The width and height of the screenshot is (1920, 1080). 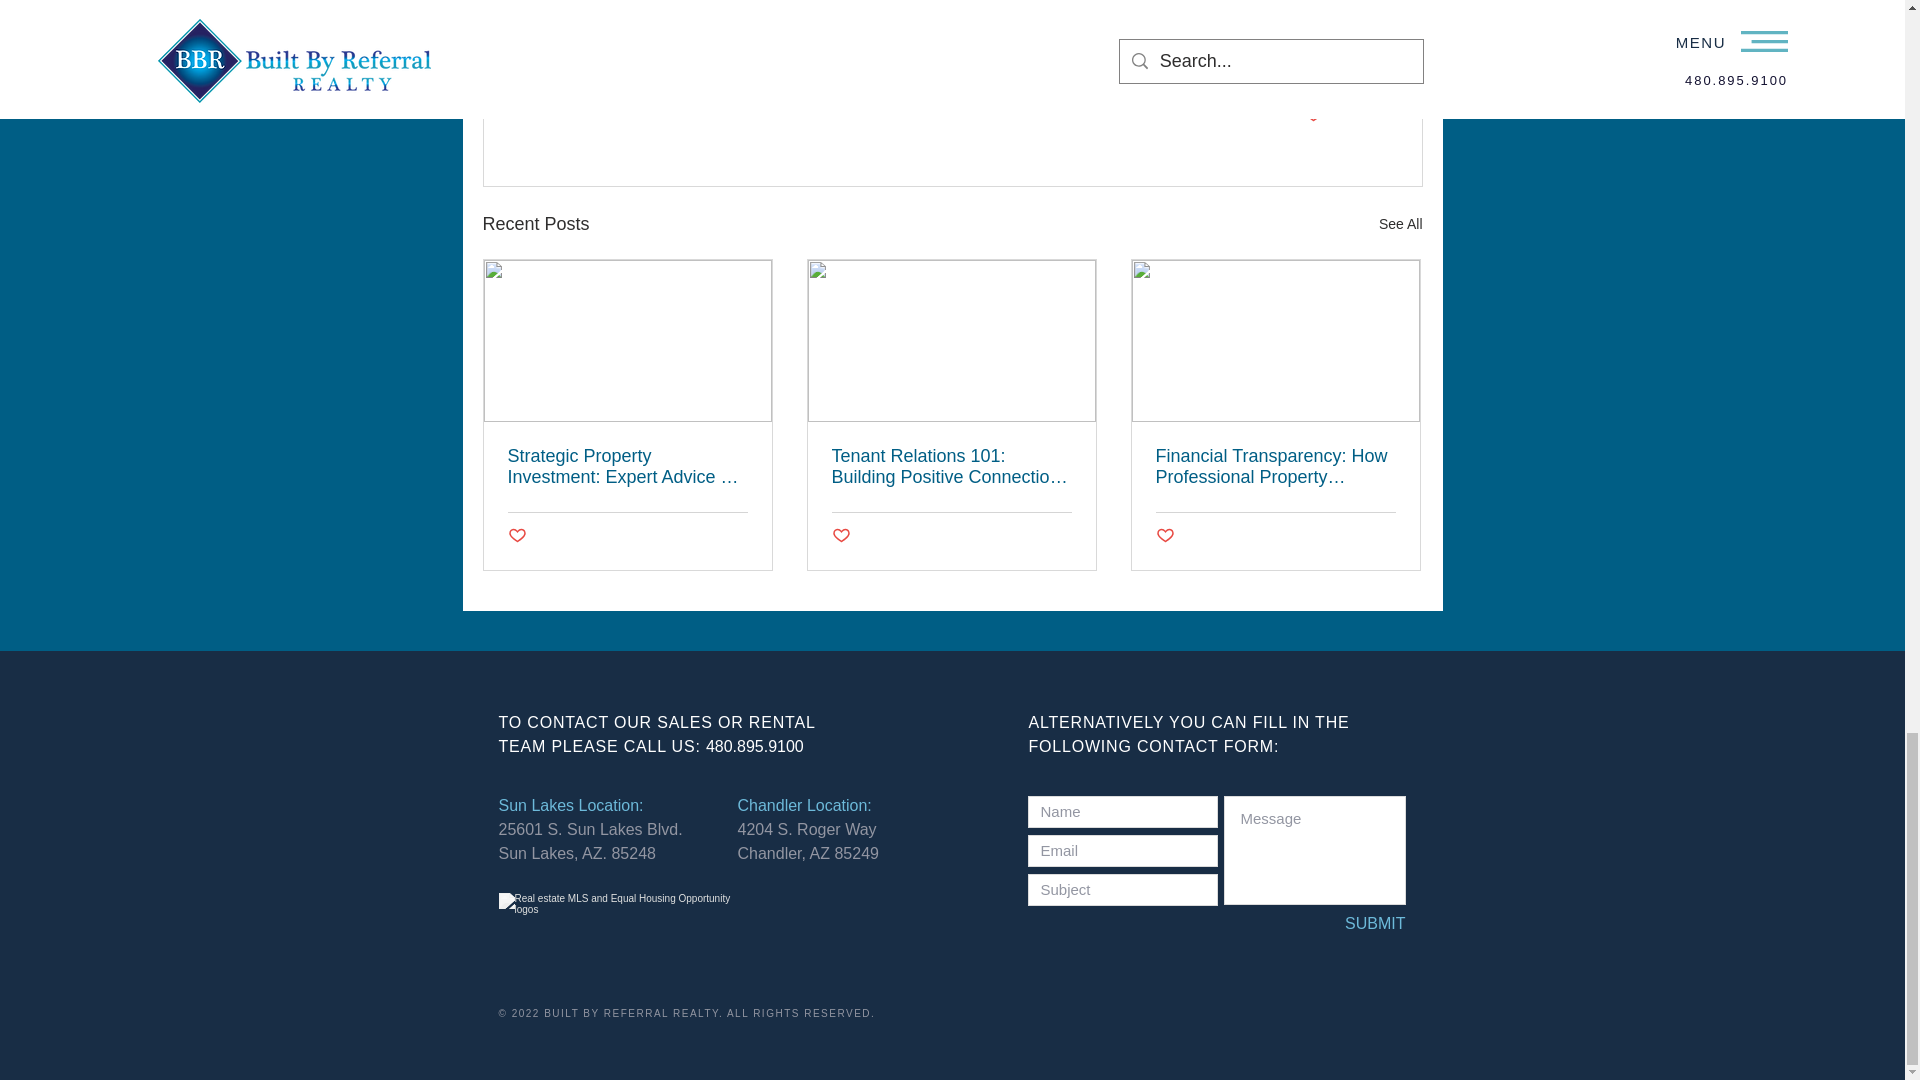 I want to click on SUBMIT, so click(x=1338, y=924).